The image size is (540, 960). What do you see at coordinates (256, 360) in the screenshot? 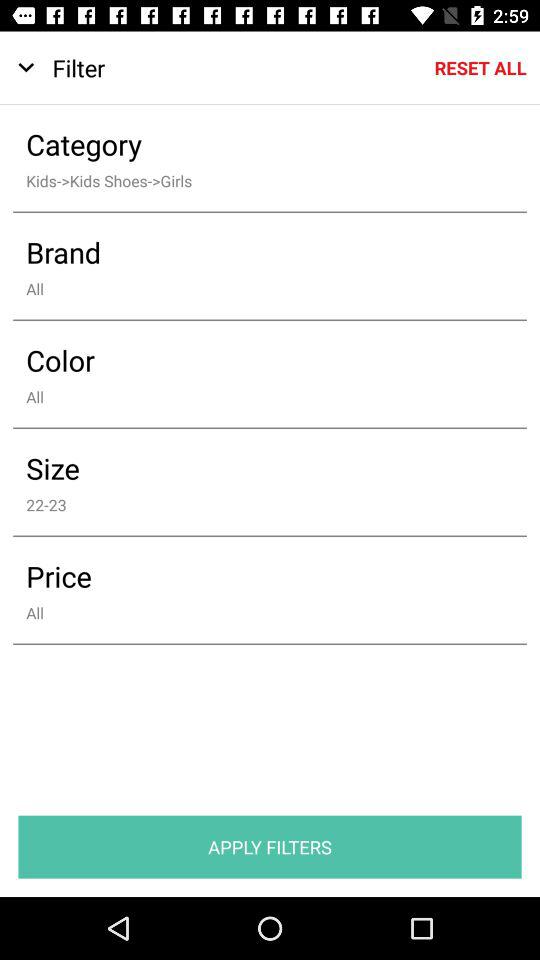
I see `click item above the all item` at bounding box center [256, 360].